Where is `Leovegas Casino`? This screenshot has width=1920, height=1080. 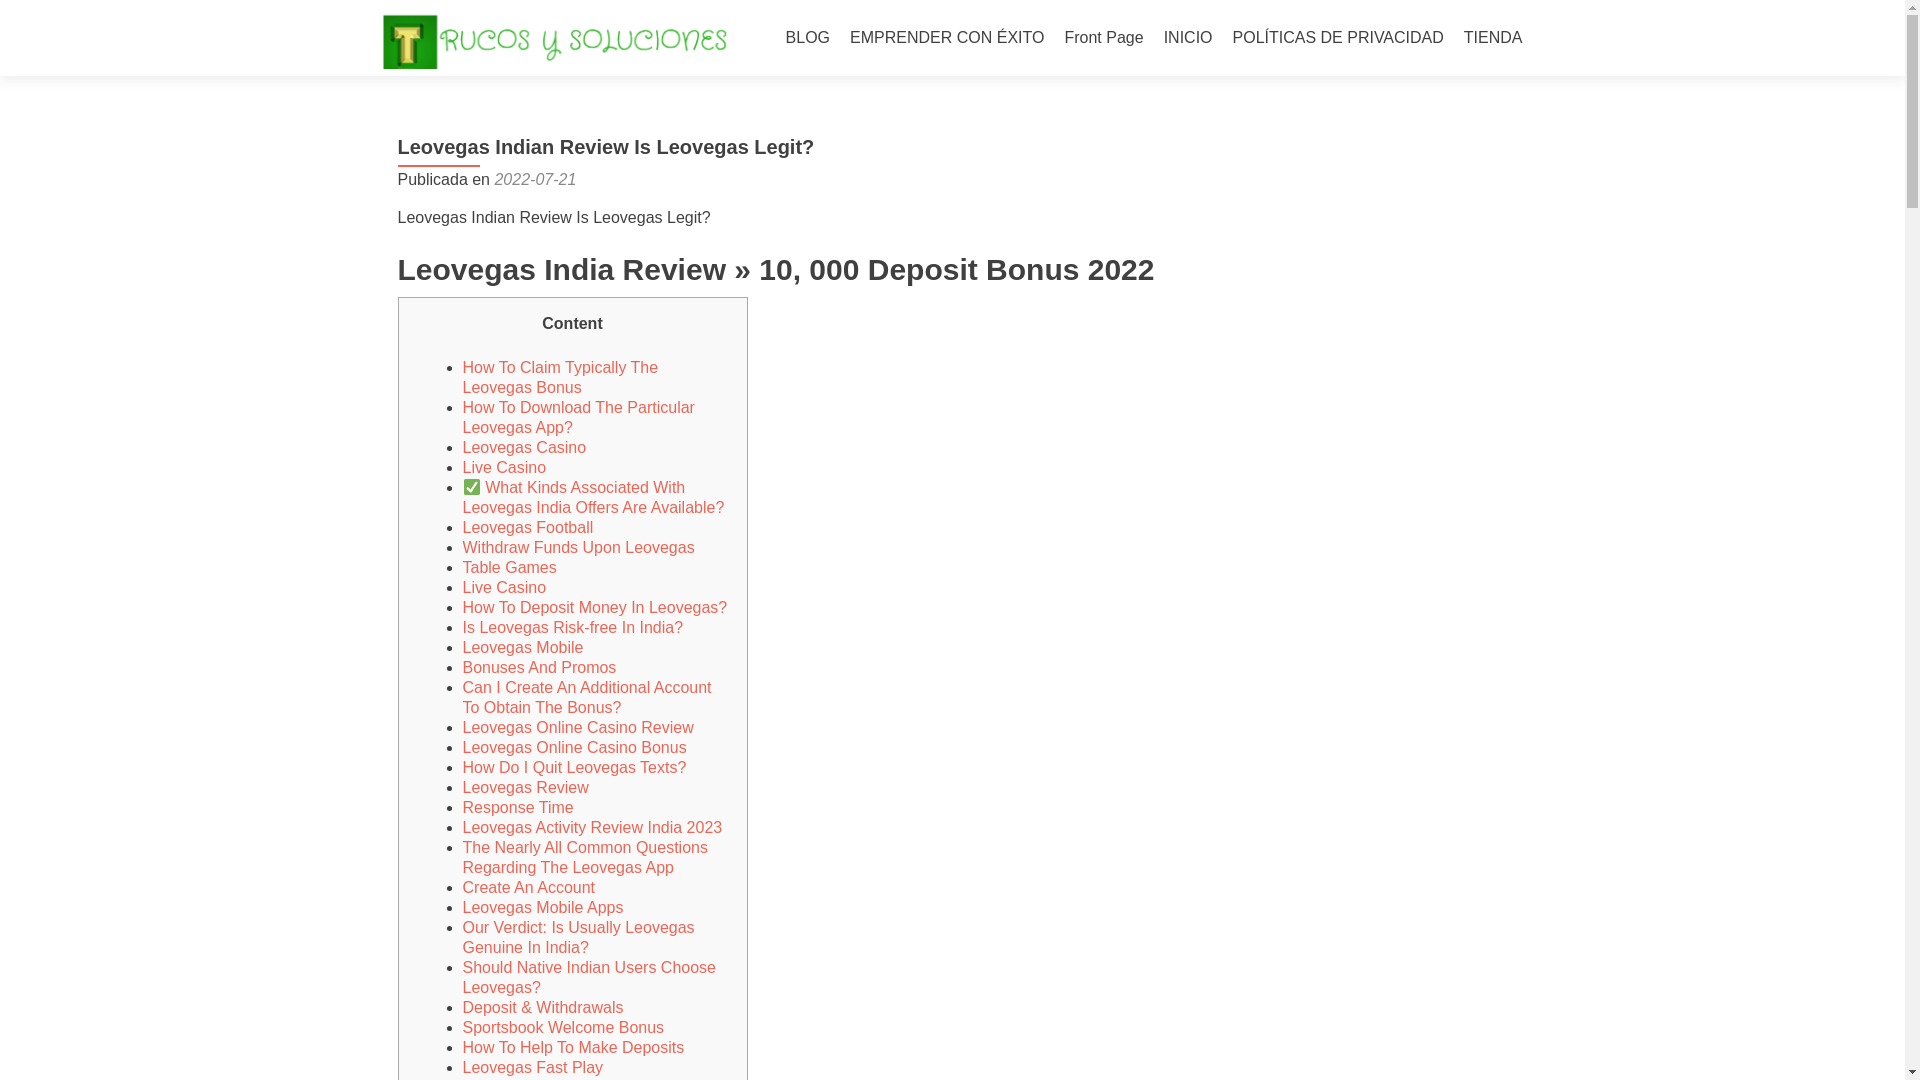 Leovegas Casino is located at coordinates (524, 446).